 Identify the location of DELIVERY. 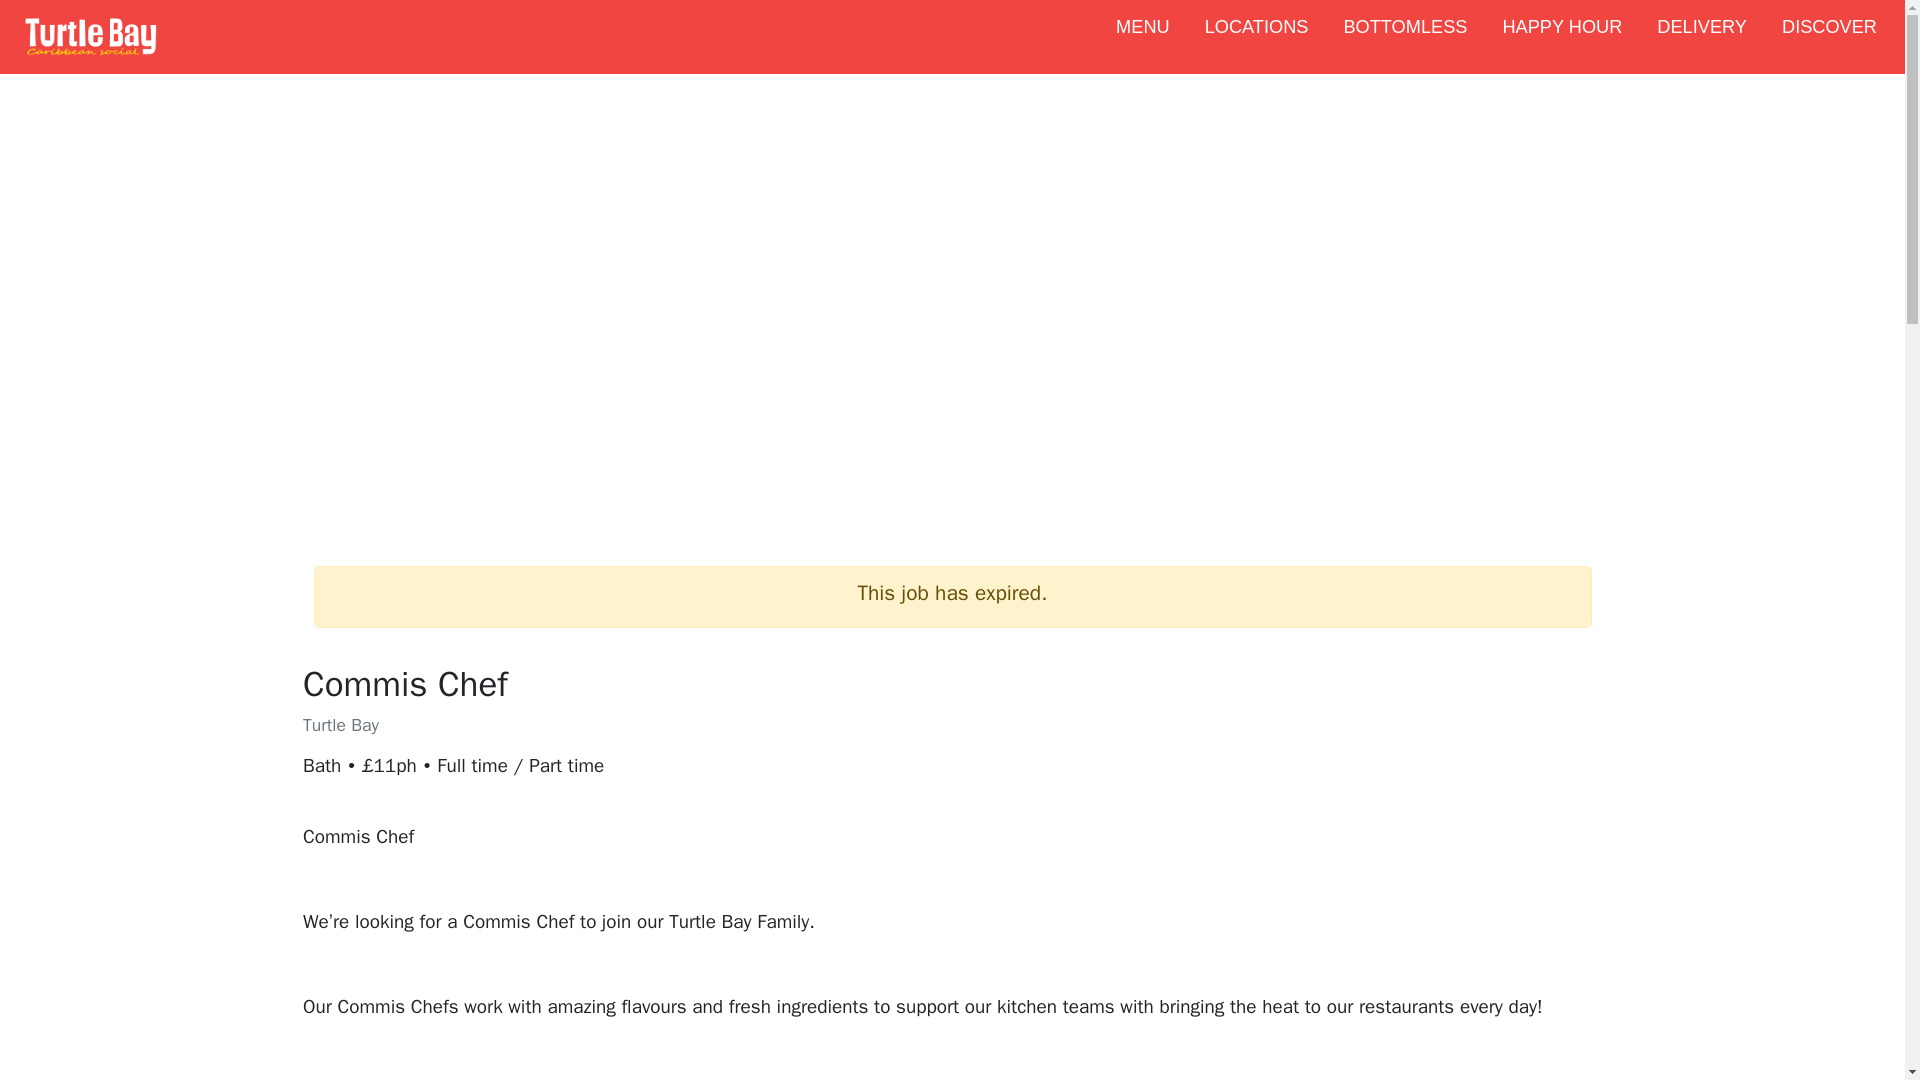
(1702, 36).